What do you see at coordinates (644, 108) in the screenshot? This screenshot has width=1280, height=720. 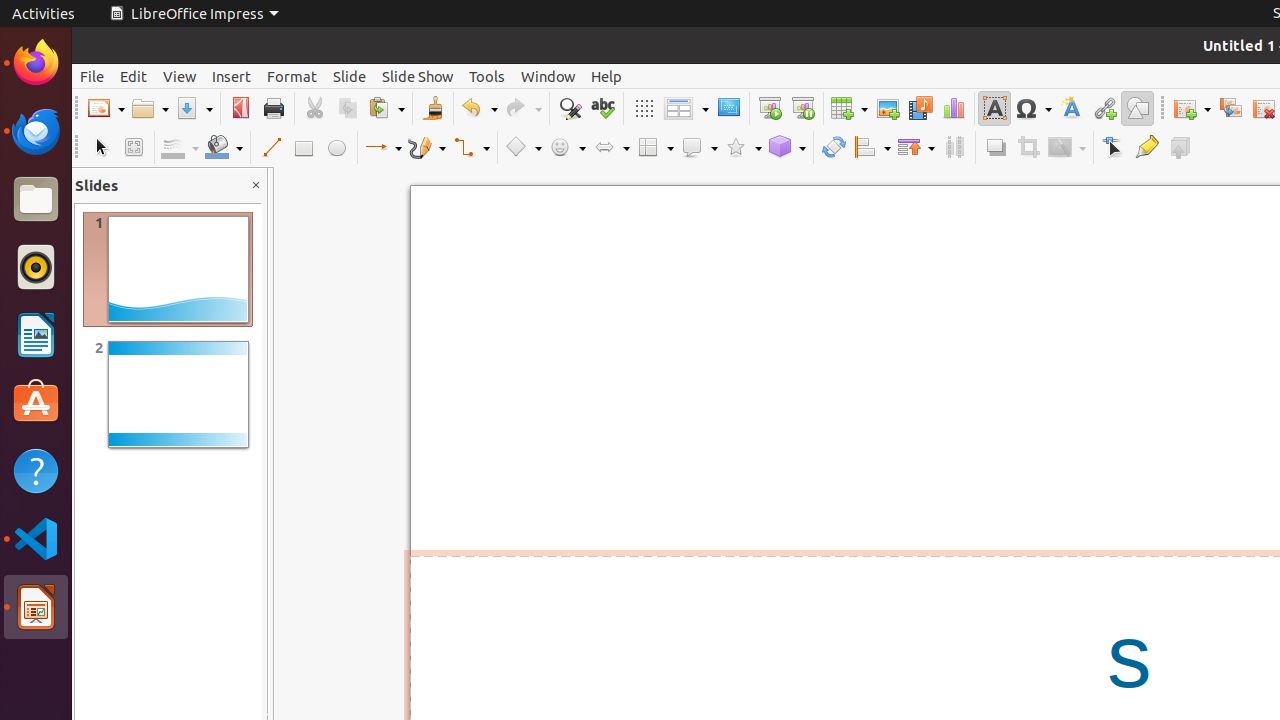 I see `Grid` at bounding box center [644, 108].